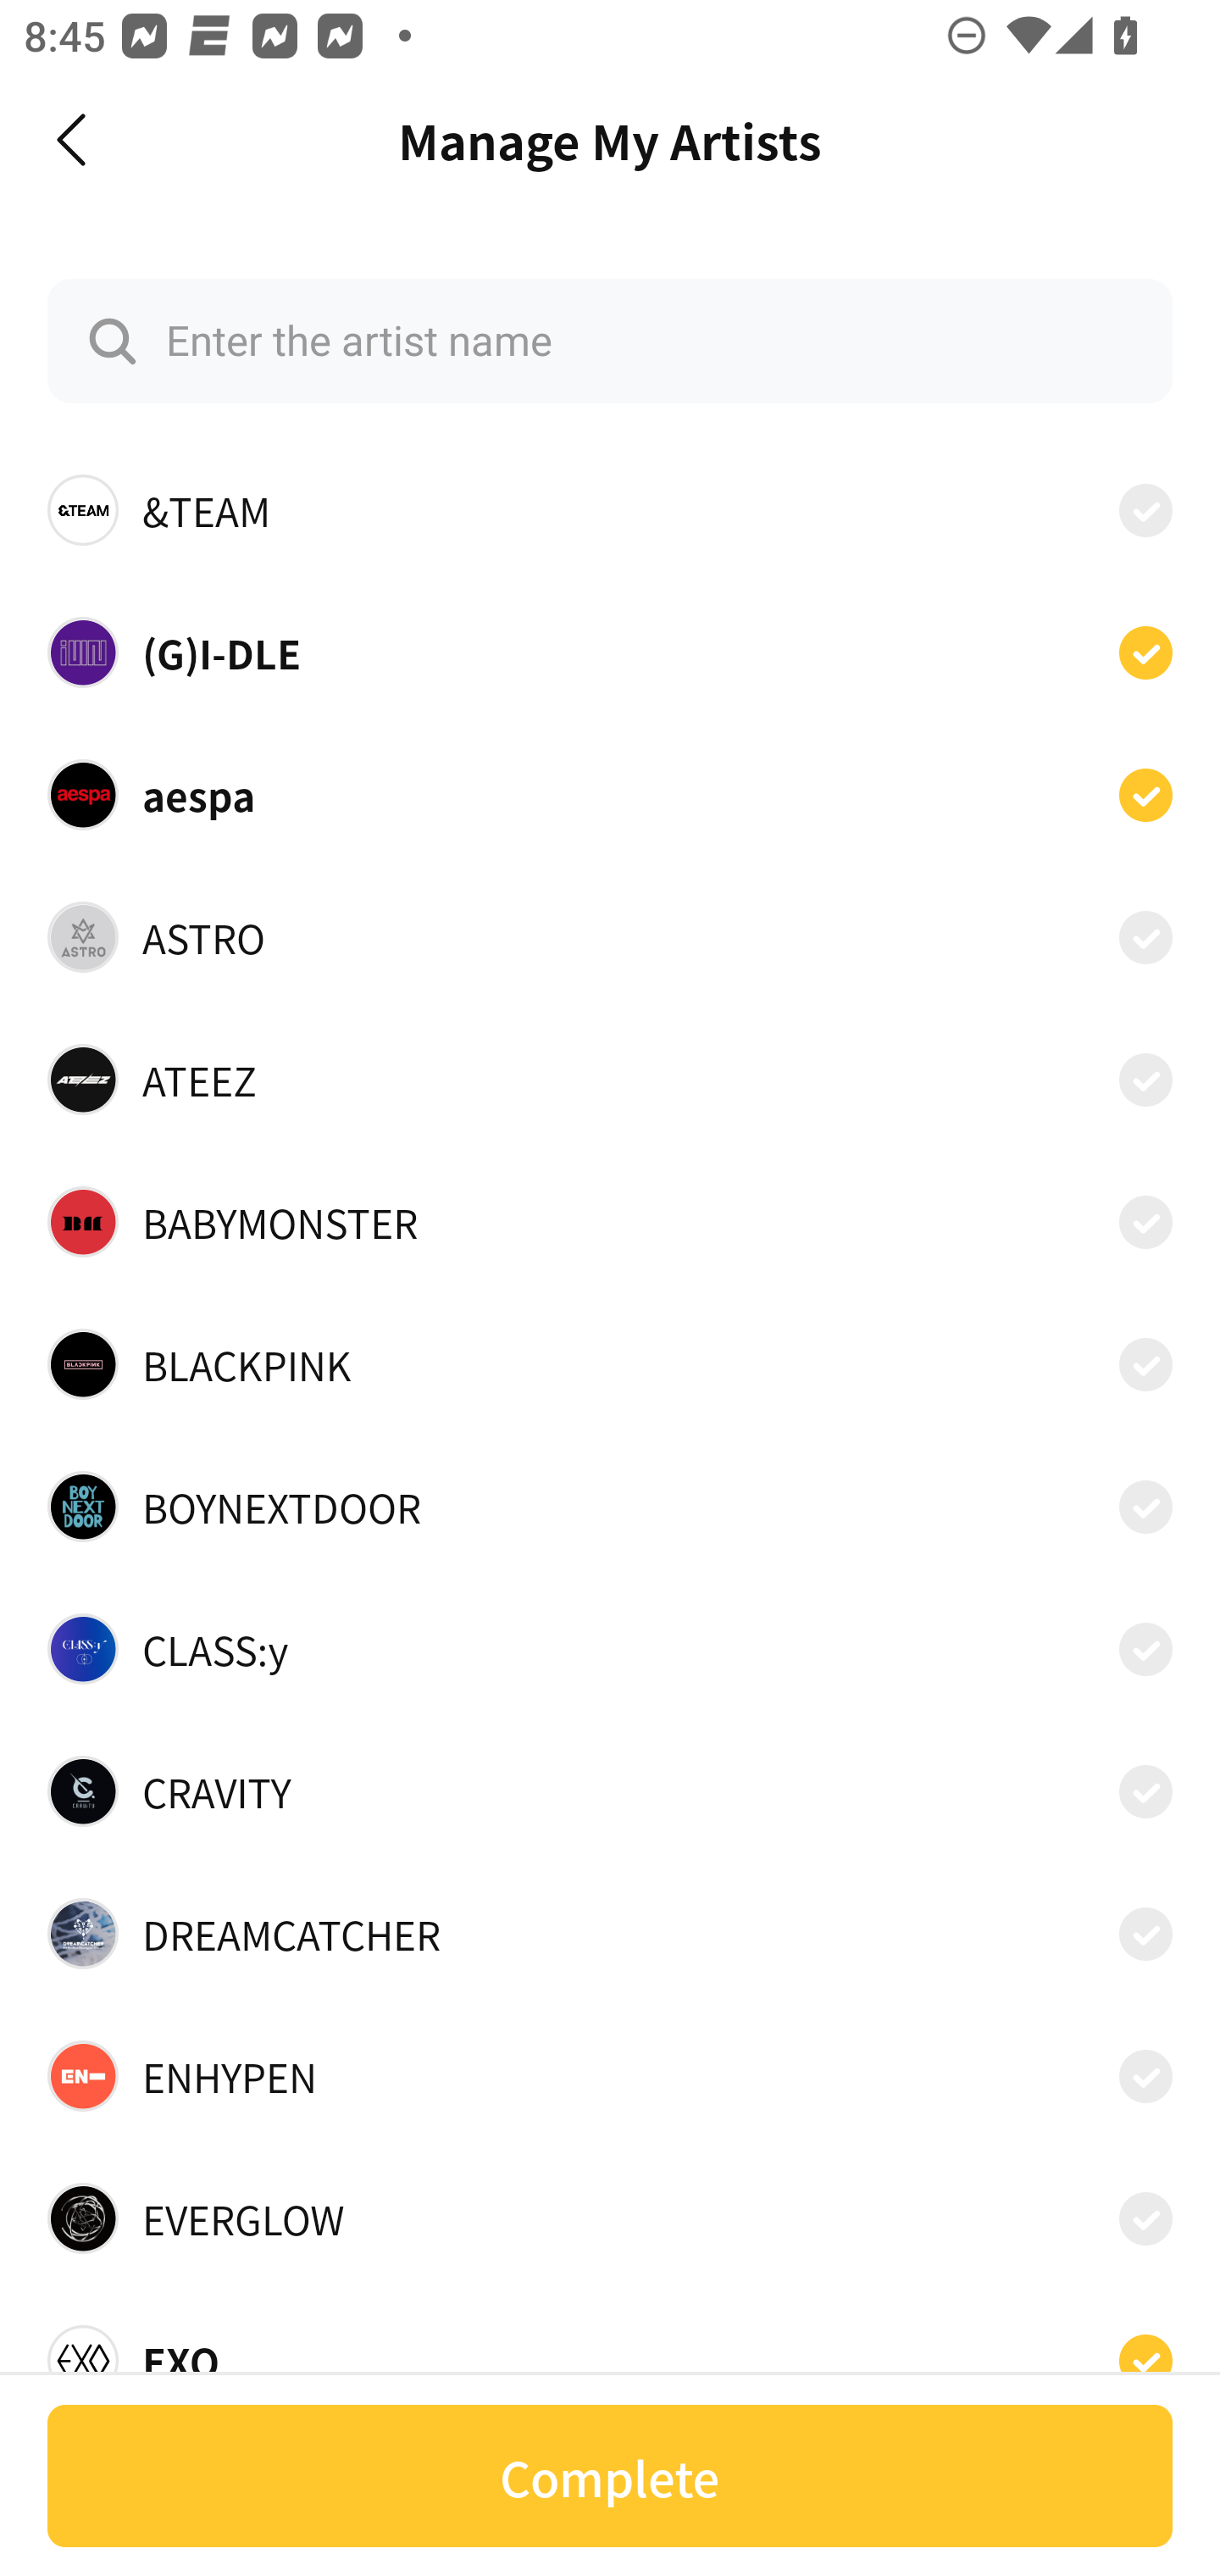 Image resolution: width=1220 pixels, height=2576 pixels. I want to click on CRAVITY, so click(610, 1791).